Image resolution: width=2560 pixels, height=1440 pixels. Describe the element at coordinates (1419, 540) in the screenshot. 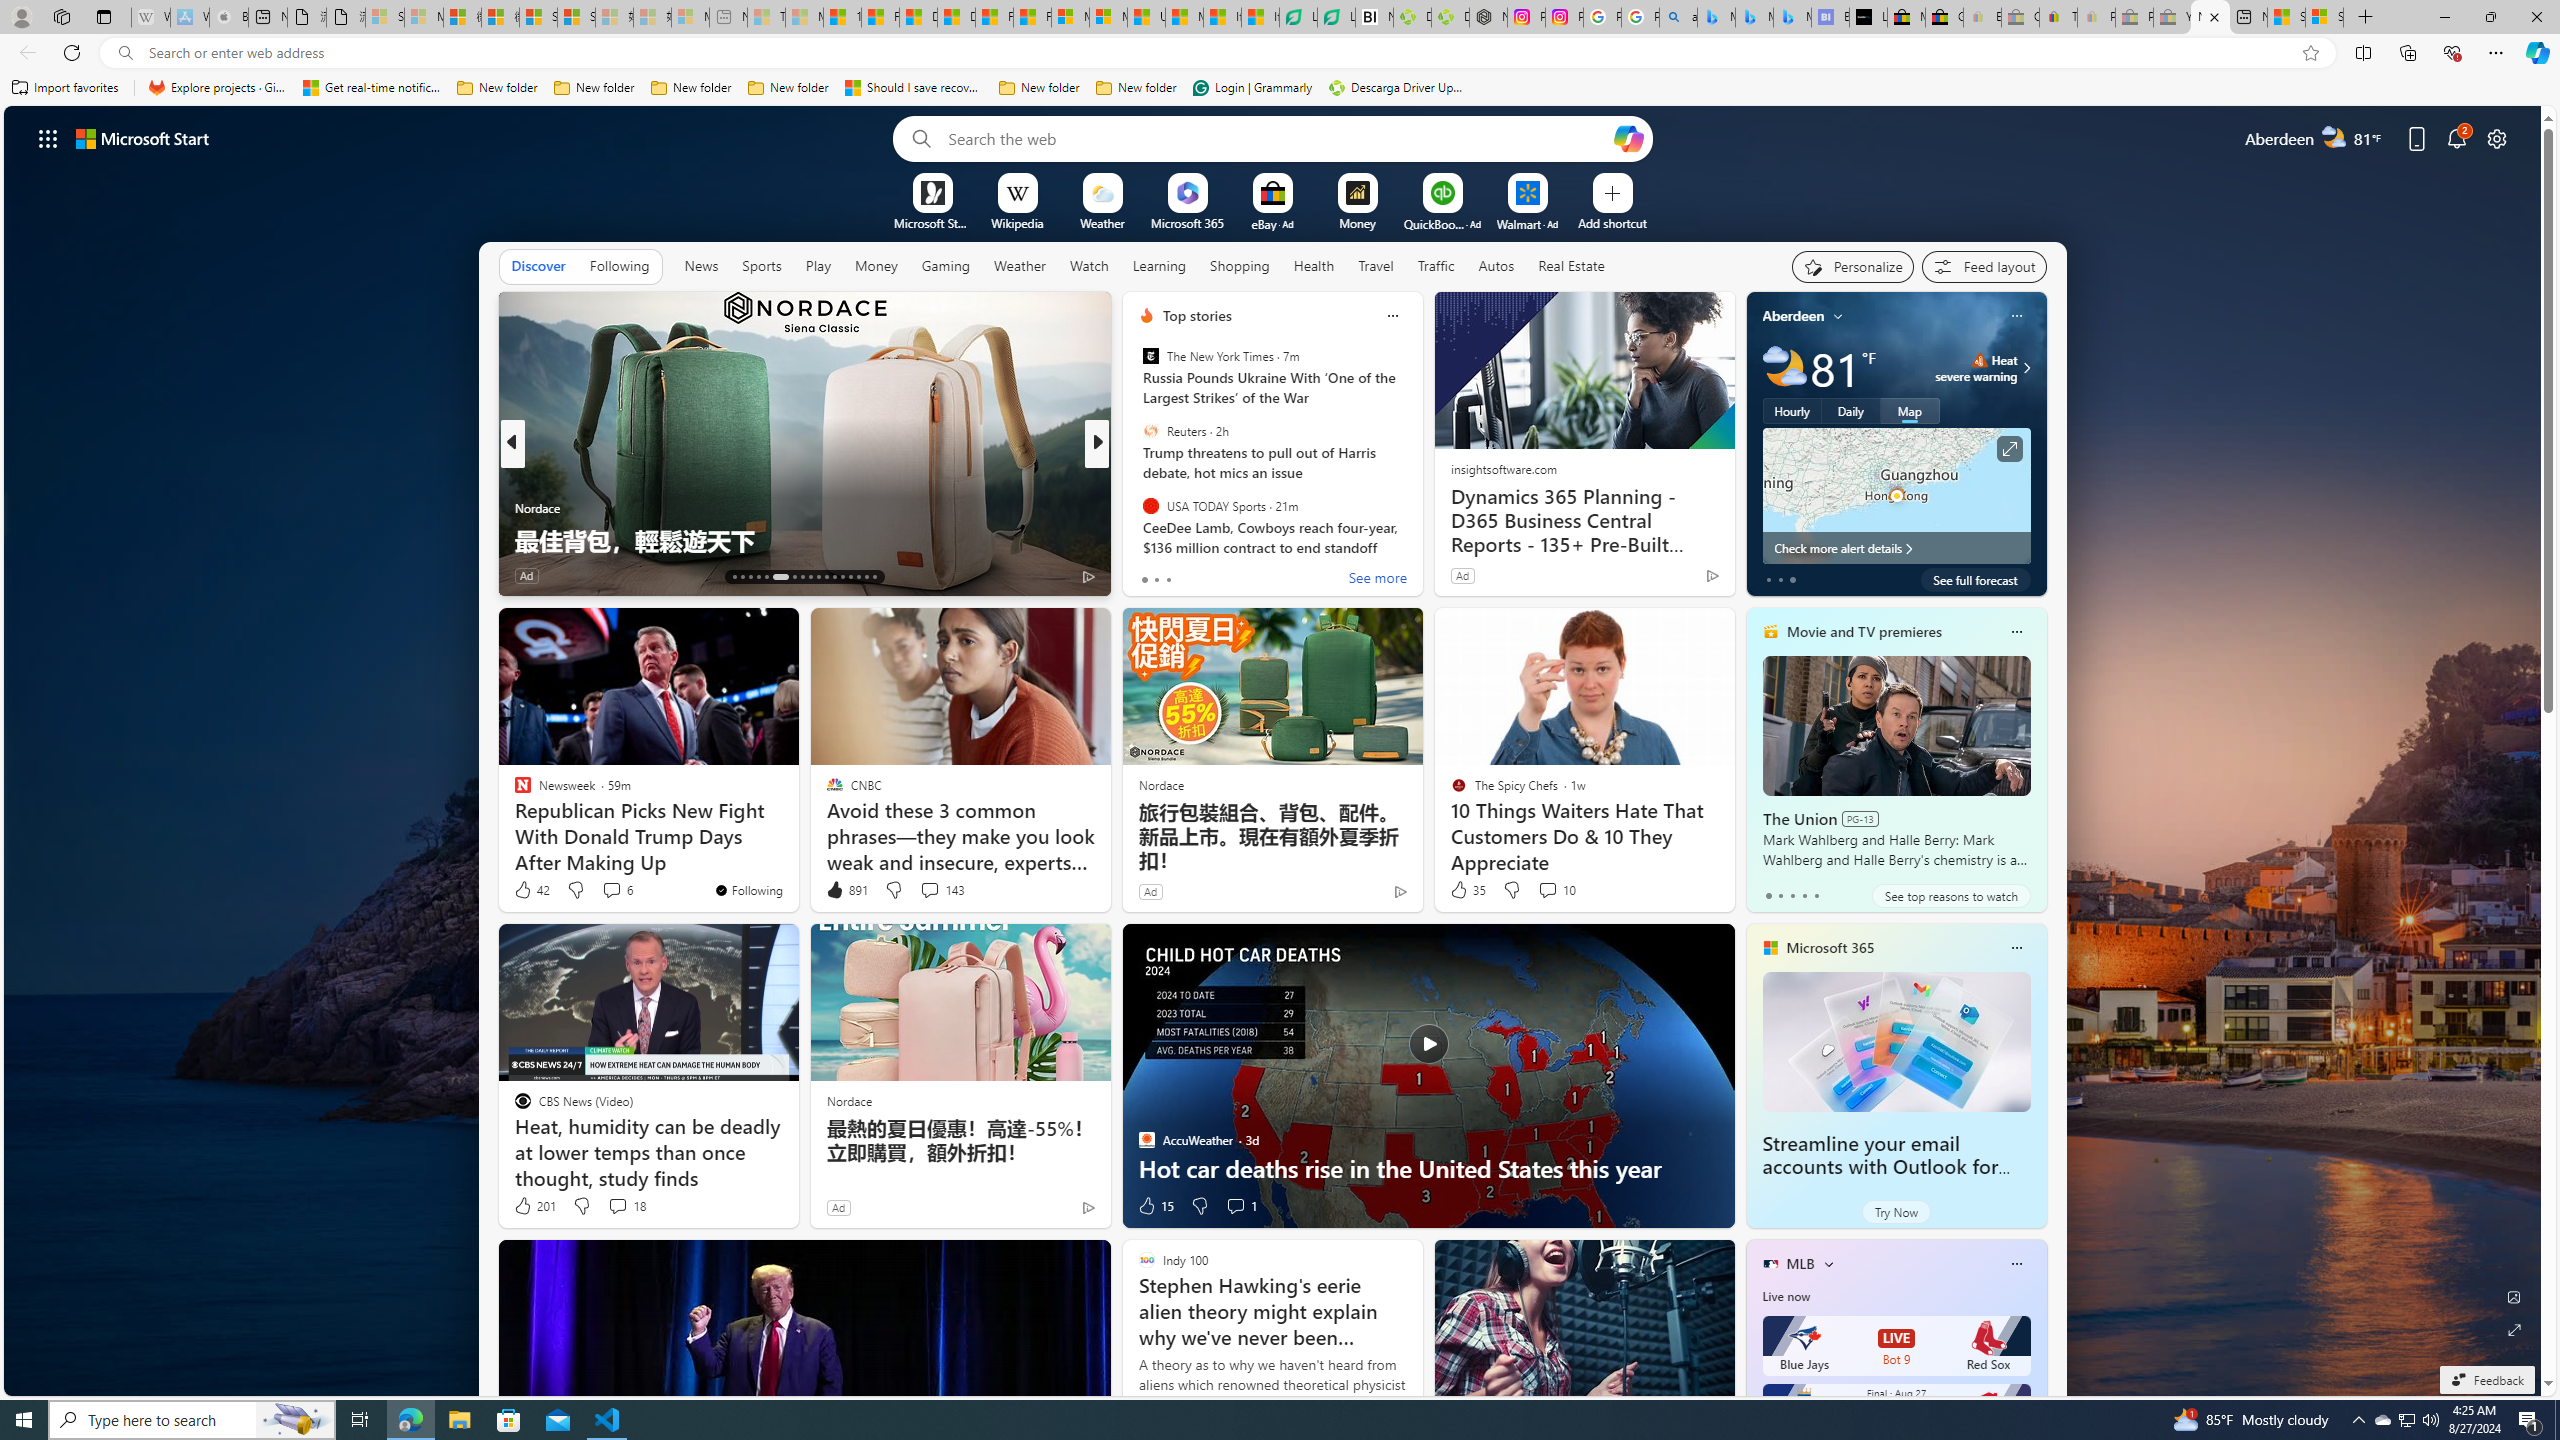

I see `Learn Singing & Healing at the same time` at that location.